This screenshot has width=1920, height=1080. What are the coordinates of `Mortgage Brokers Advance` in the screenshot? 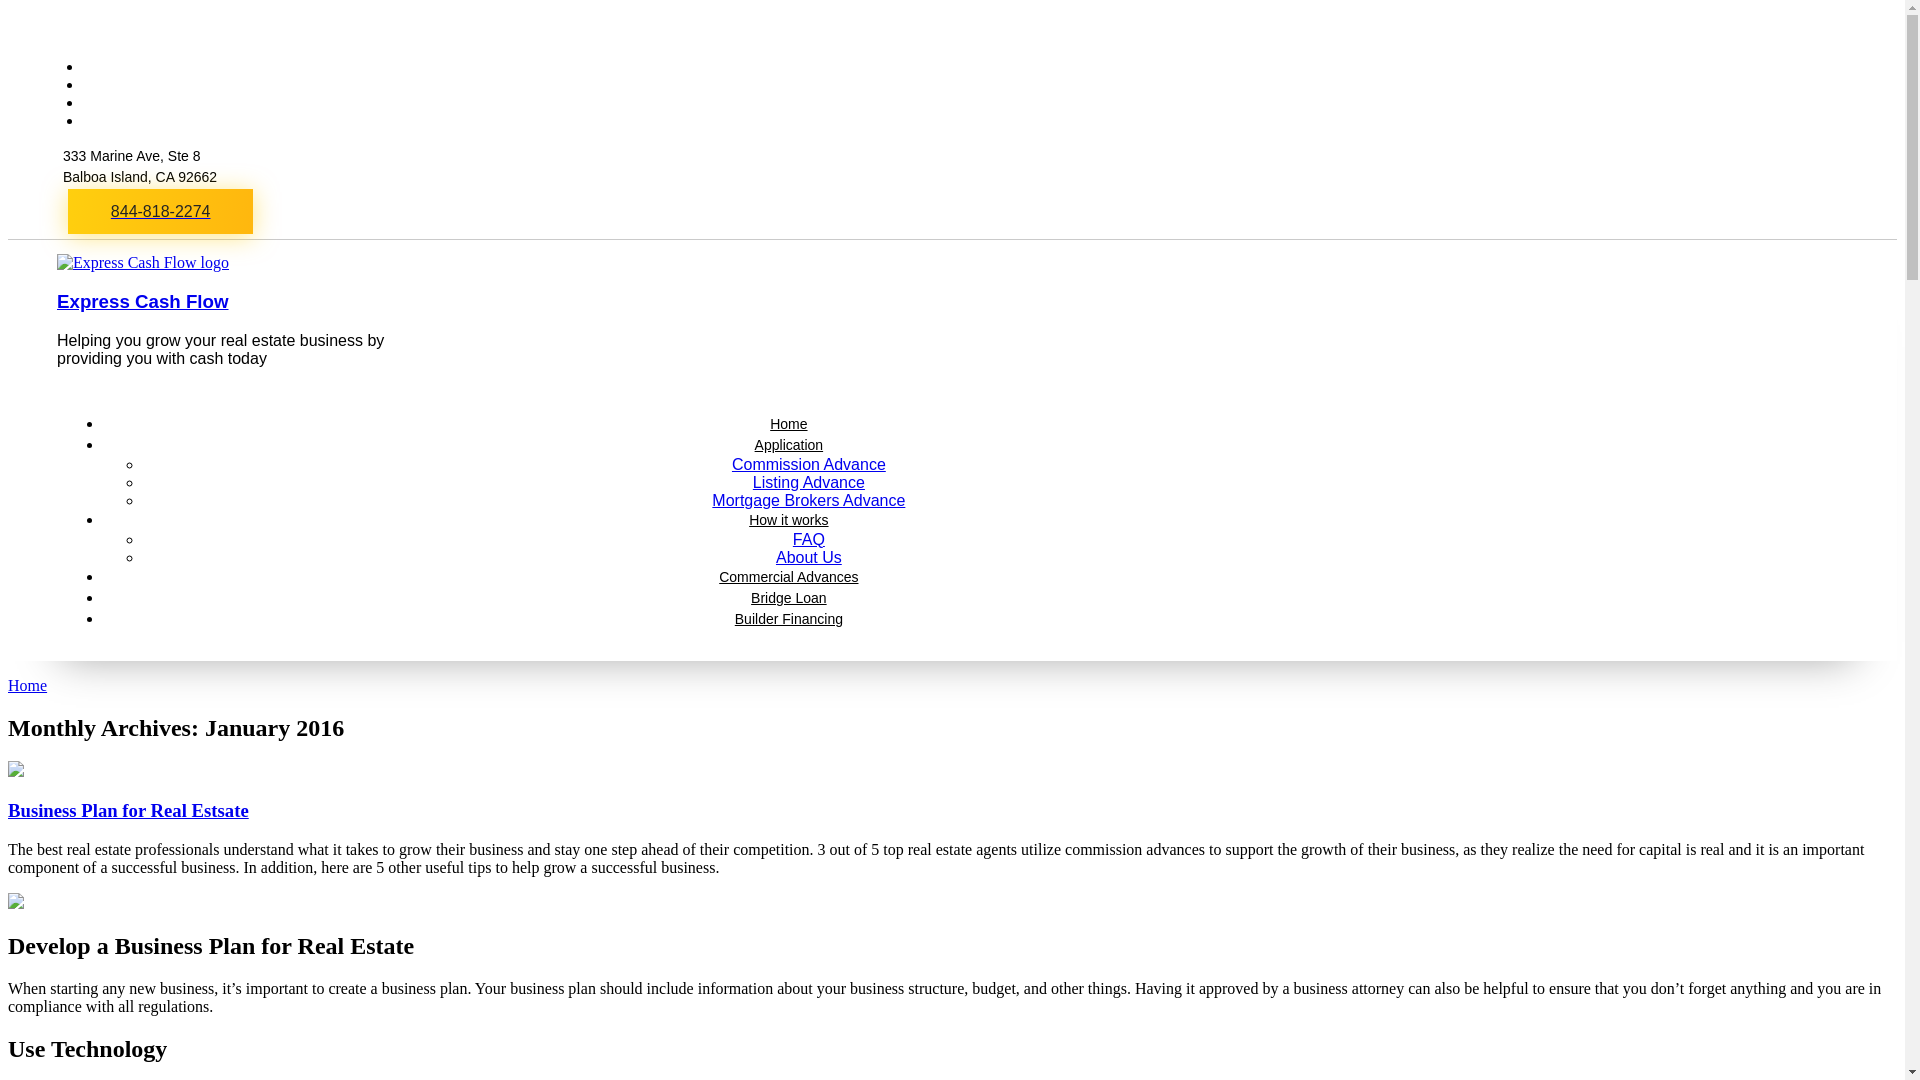 It's located at (808, 500).